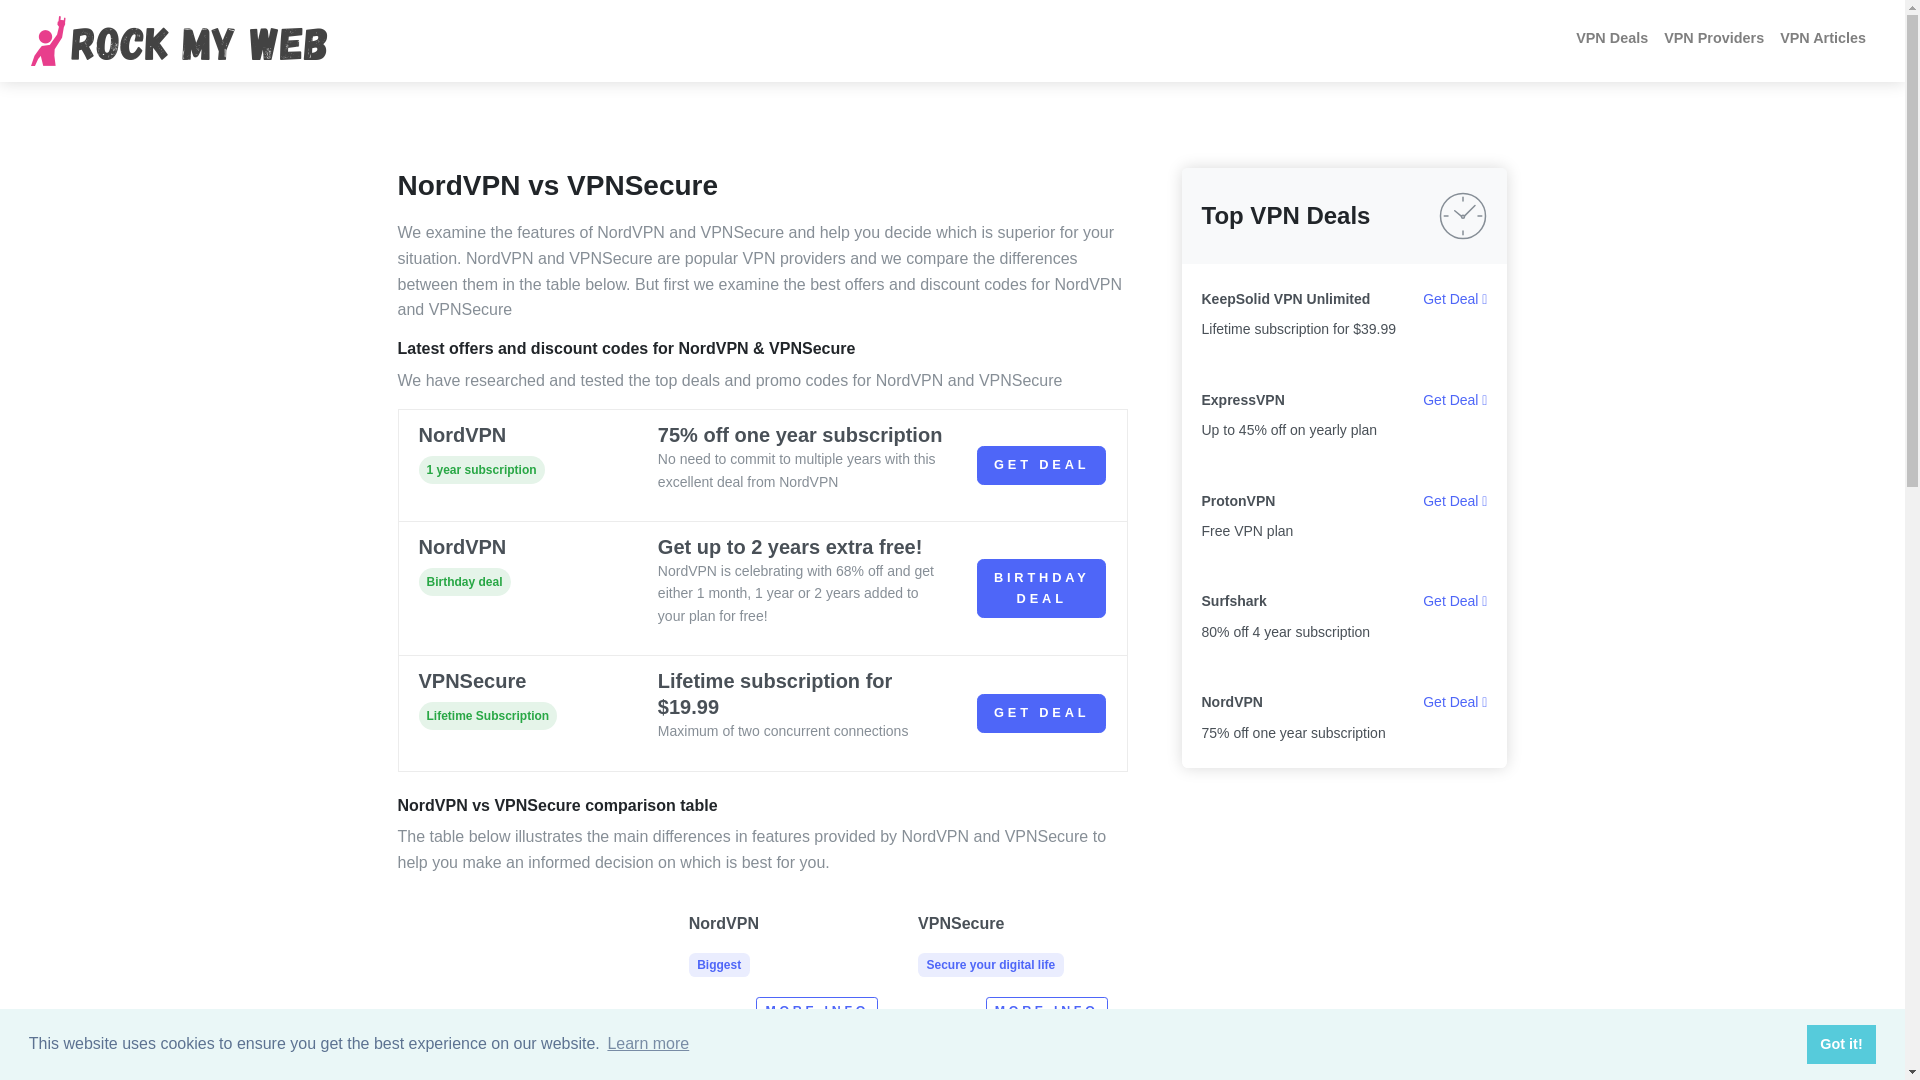 The image size is (1920, 1080). What do you see at coordinates (1454, 400) in the screenshot?
I see `Get Deal` at bounding box center [1454, 400].